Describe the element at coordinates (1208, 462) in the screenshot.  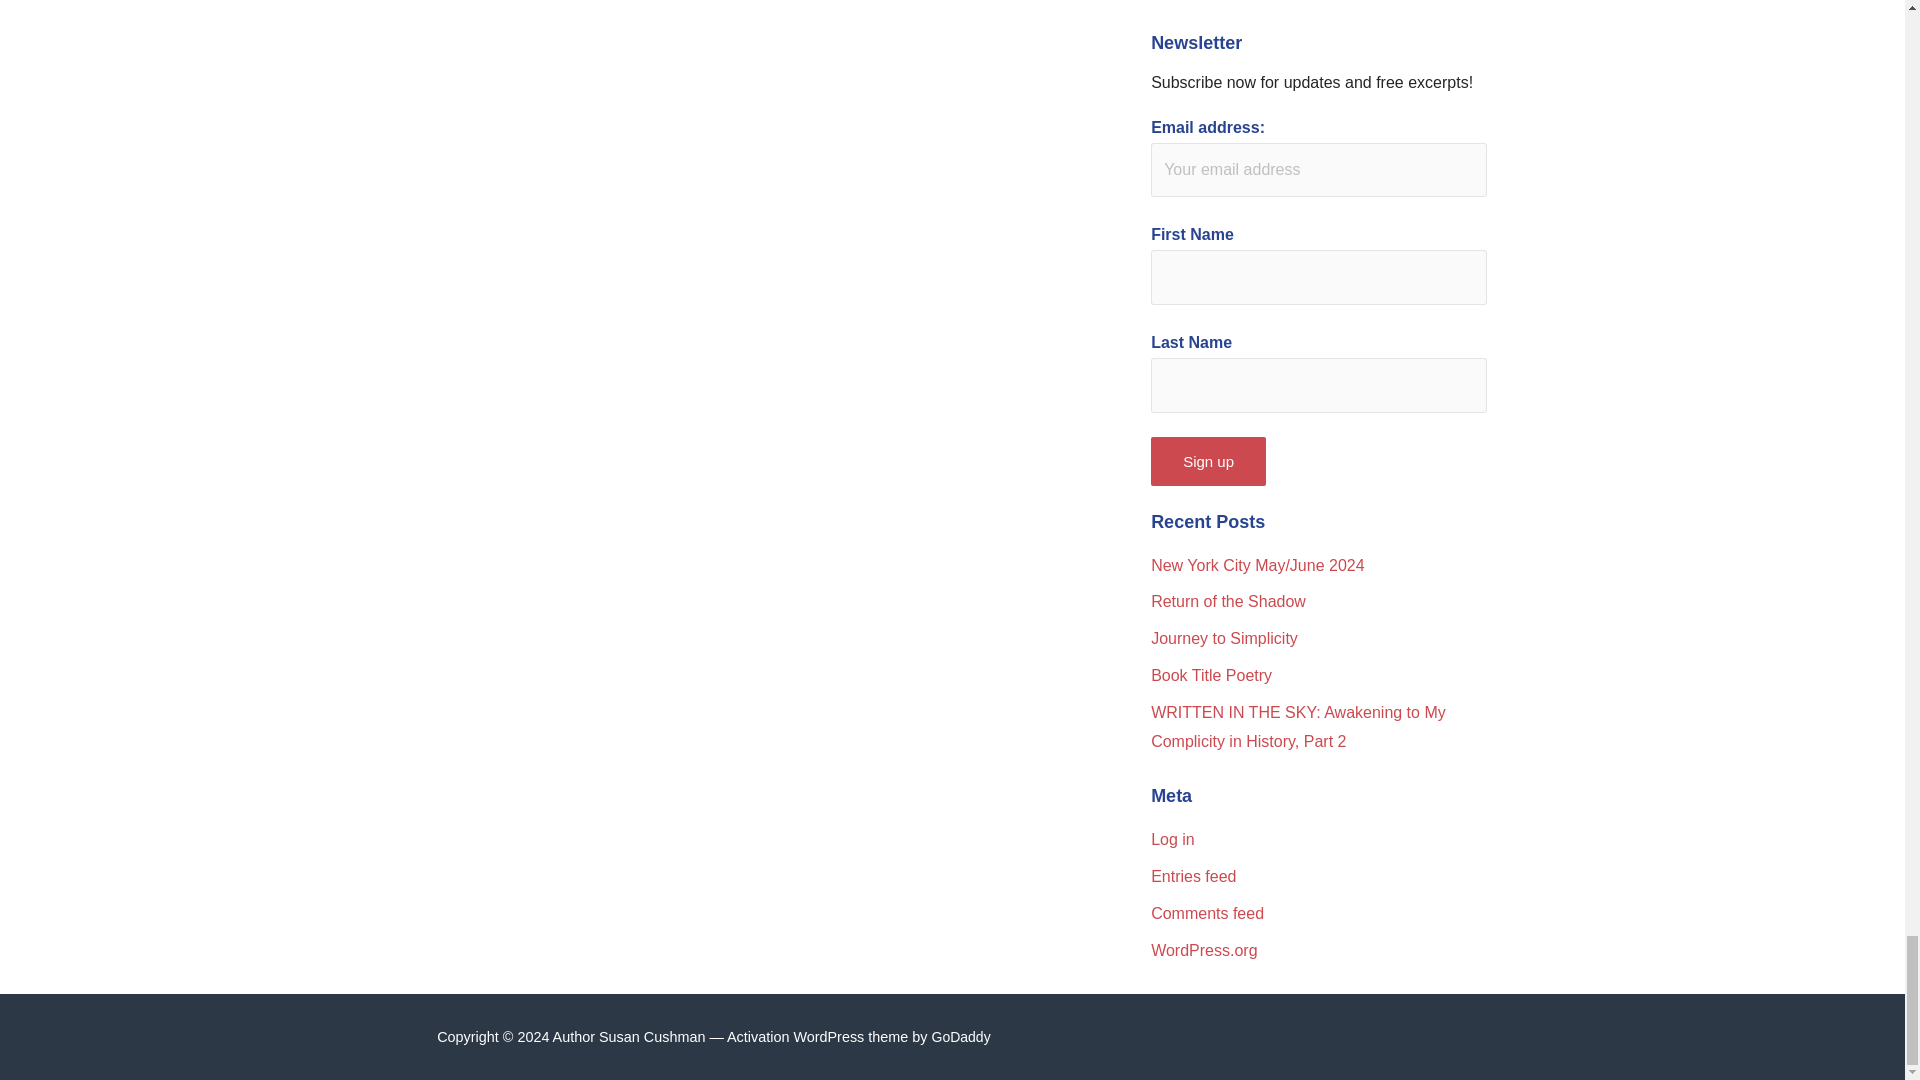
I see `Sign up` at that location.